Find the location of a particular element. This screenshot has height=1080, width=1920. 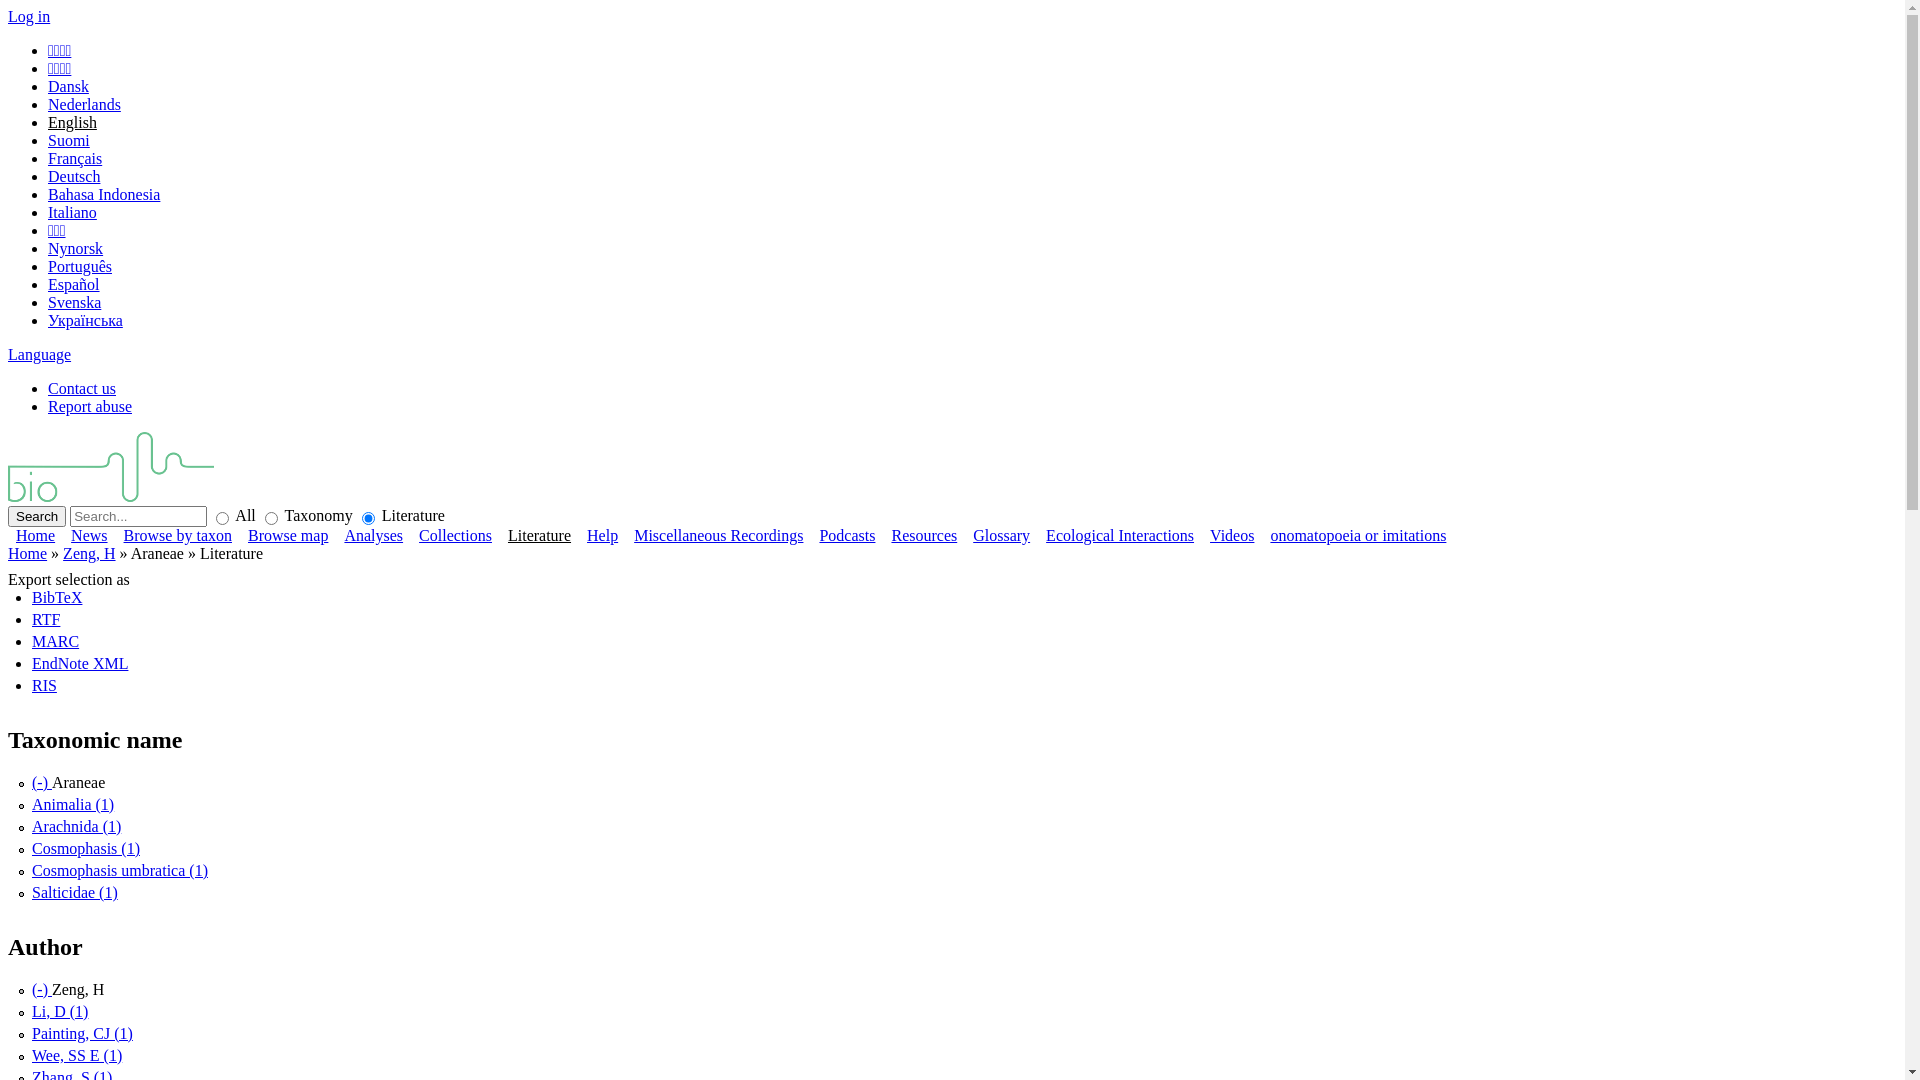

Literature is located at coordinates (540, 536).